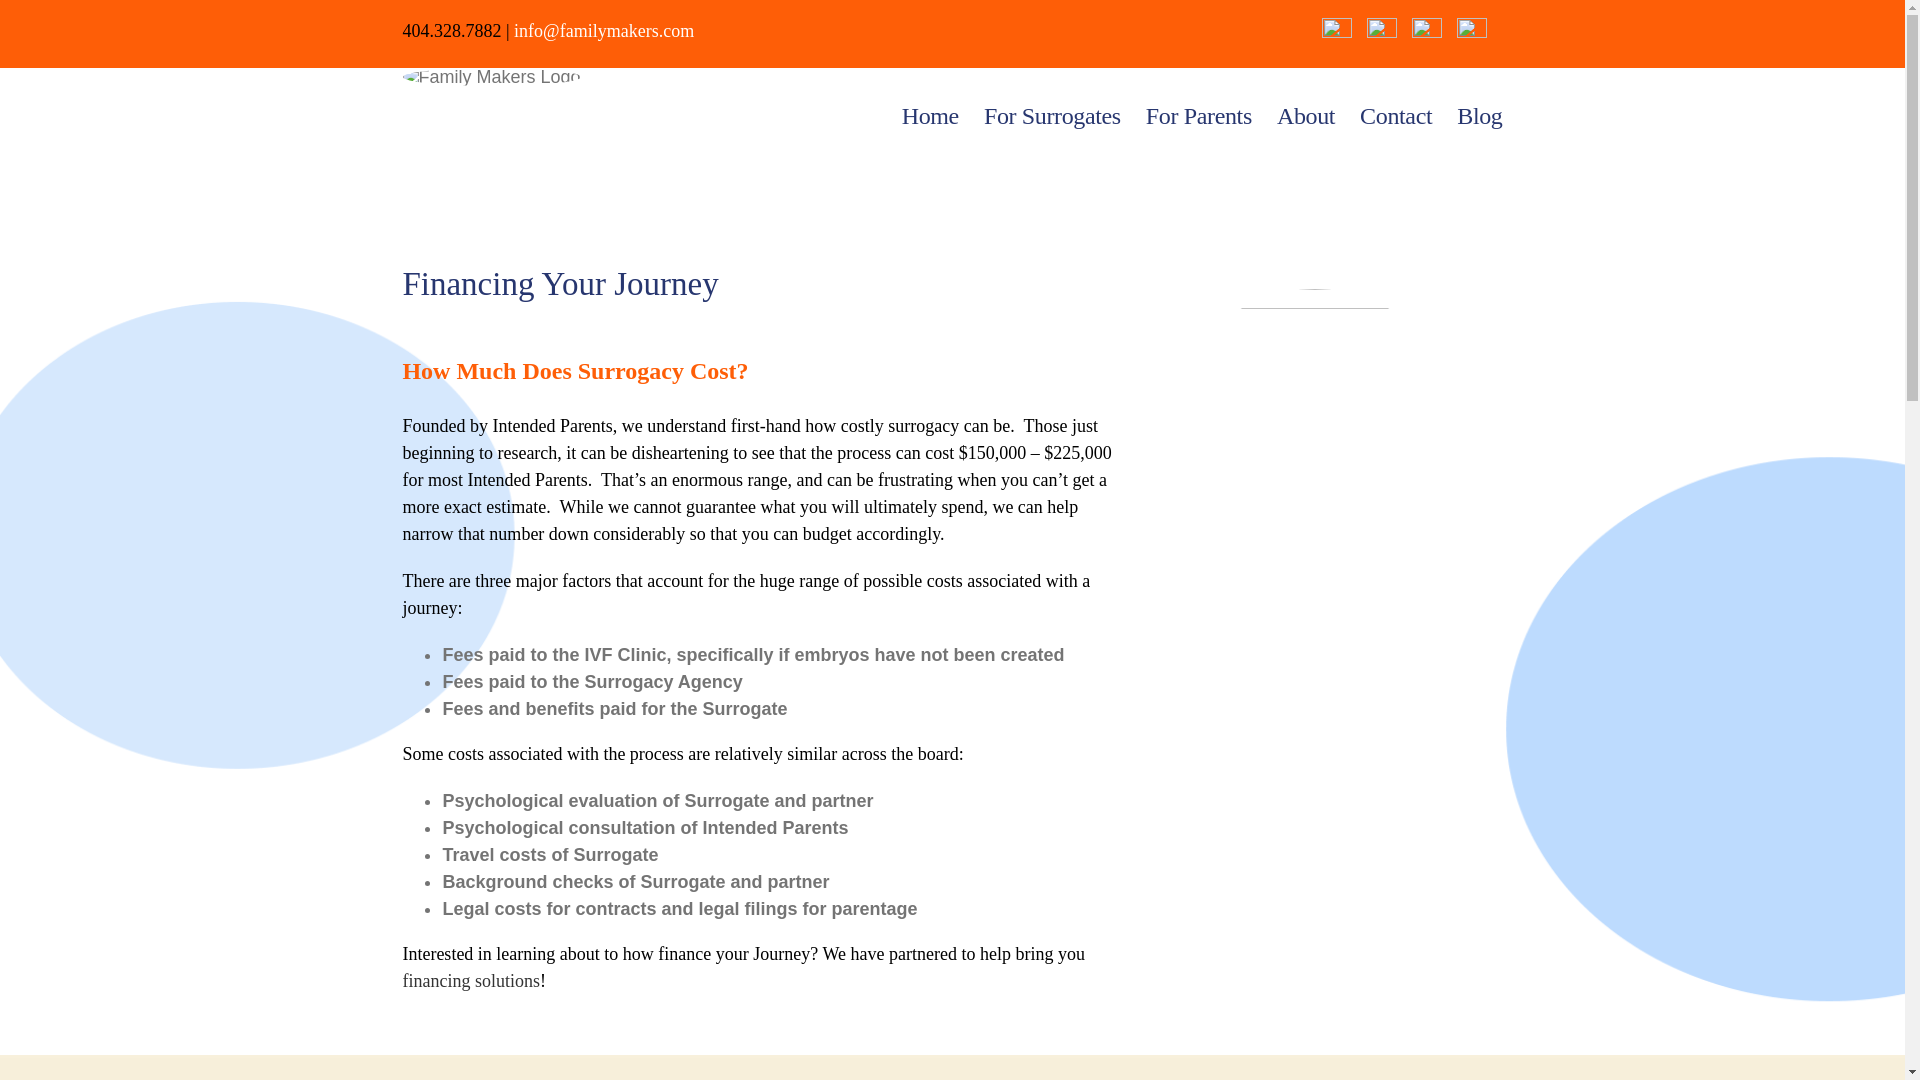  I want to click on Blog, so click(1479, 116).